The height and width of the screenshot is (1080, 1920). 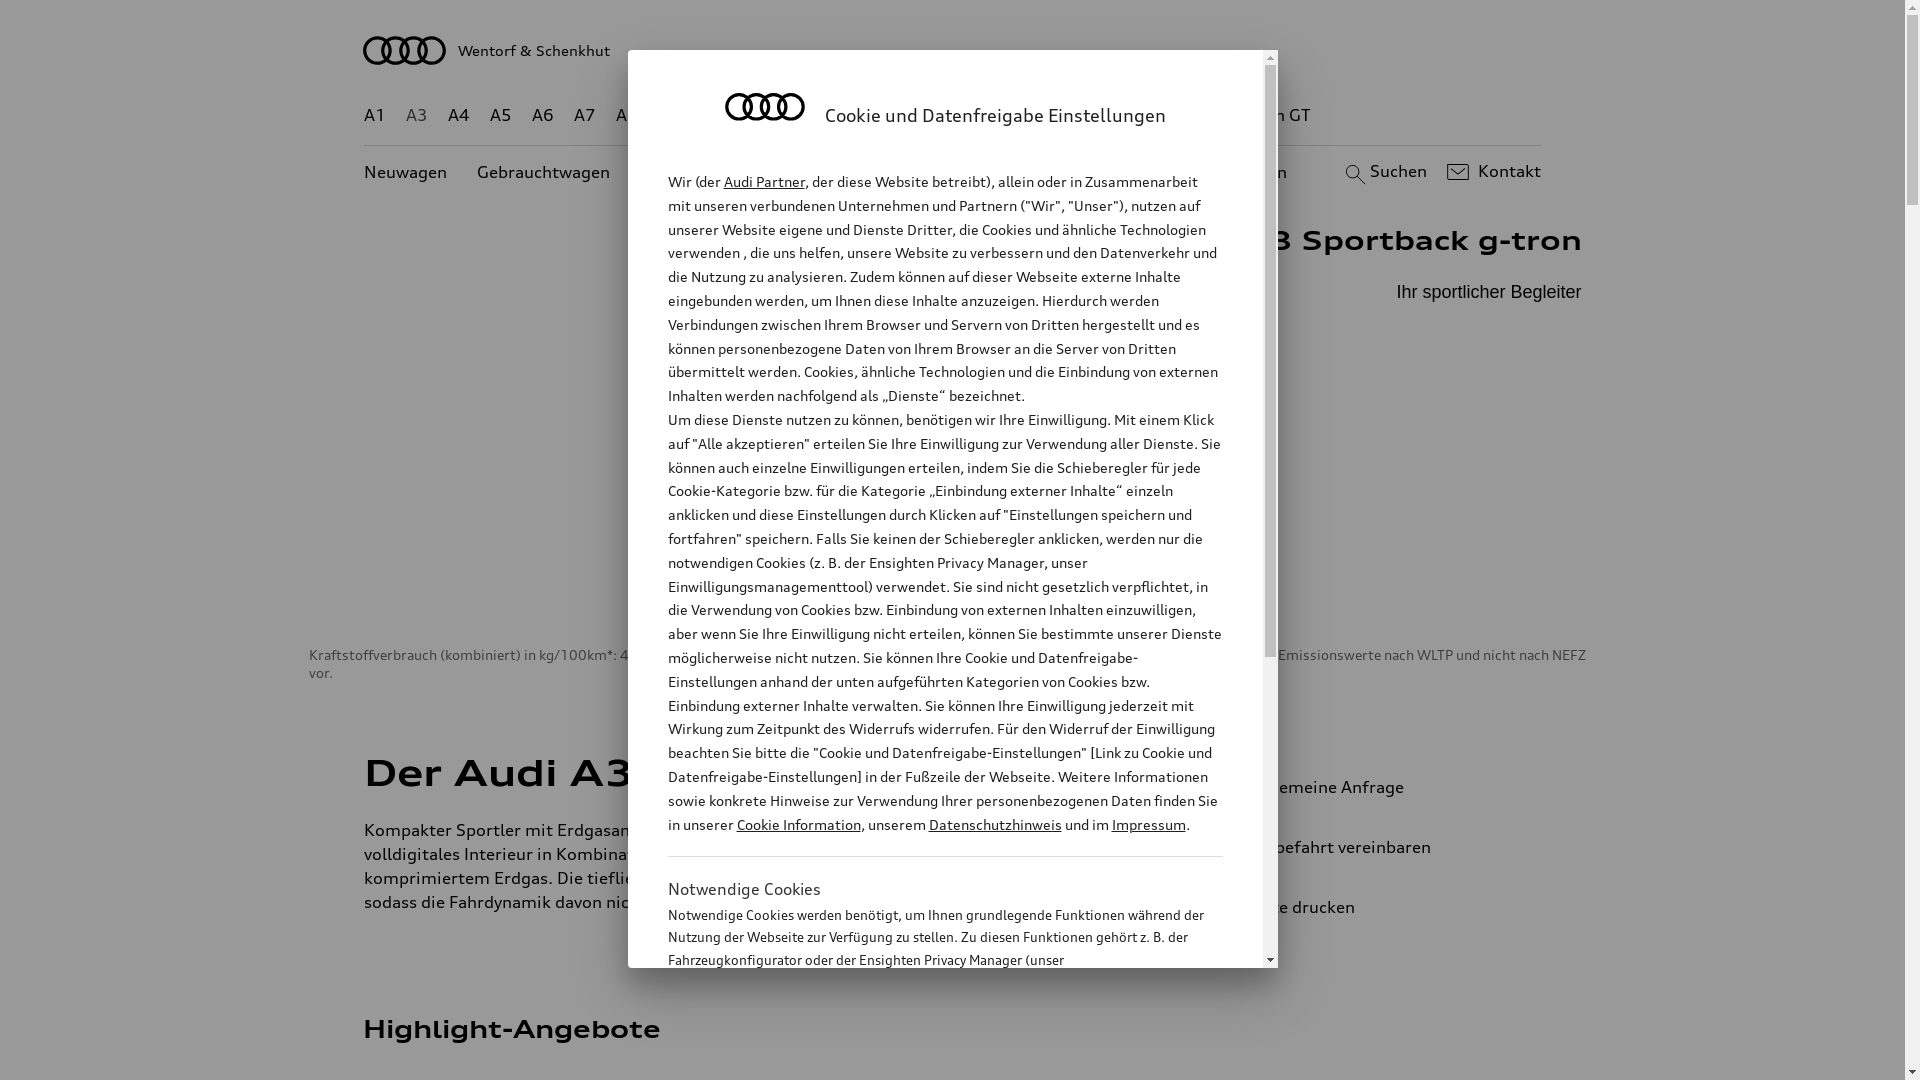 I want to click on Allgemeine Anfrage, so click(x=1370, y=787).